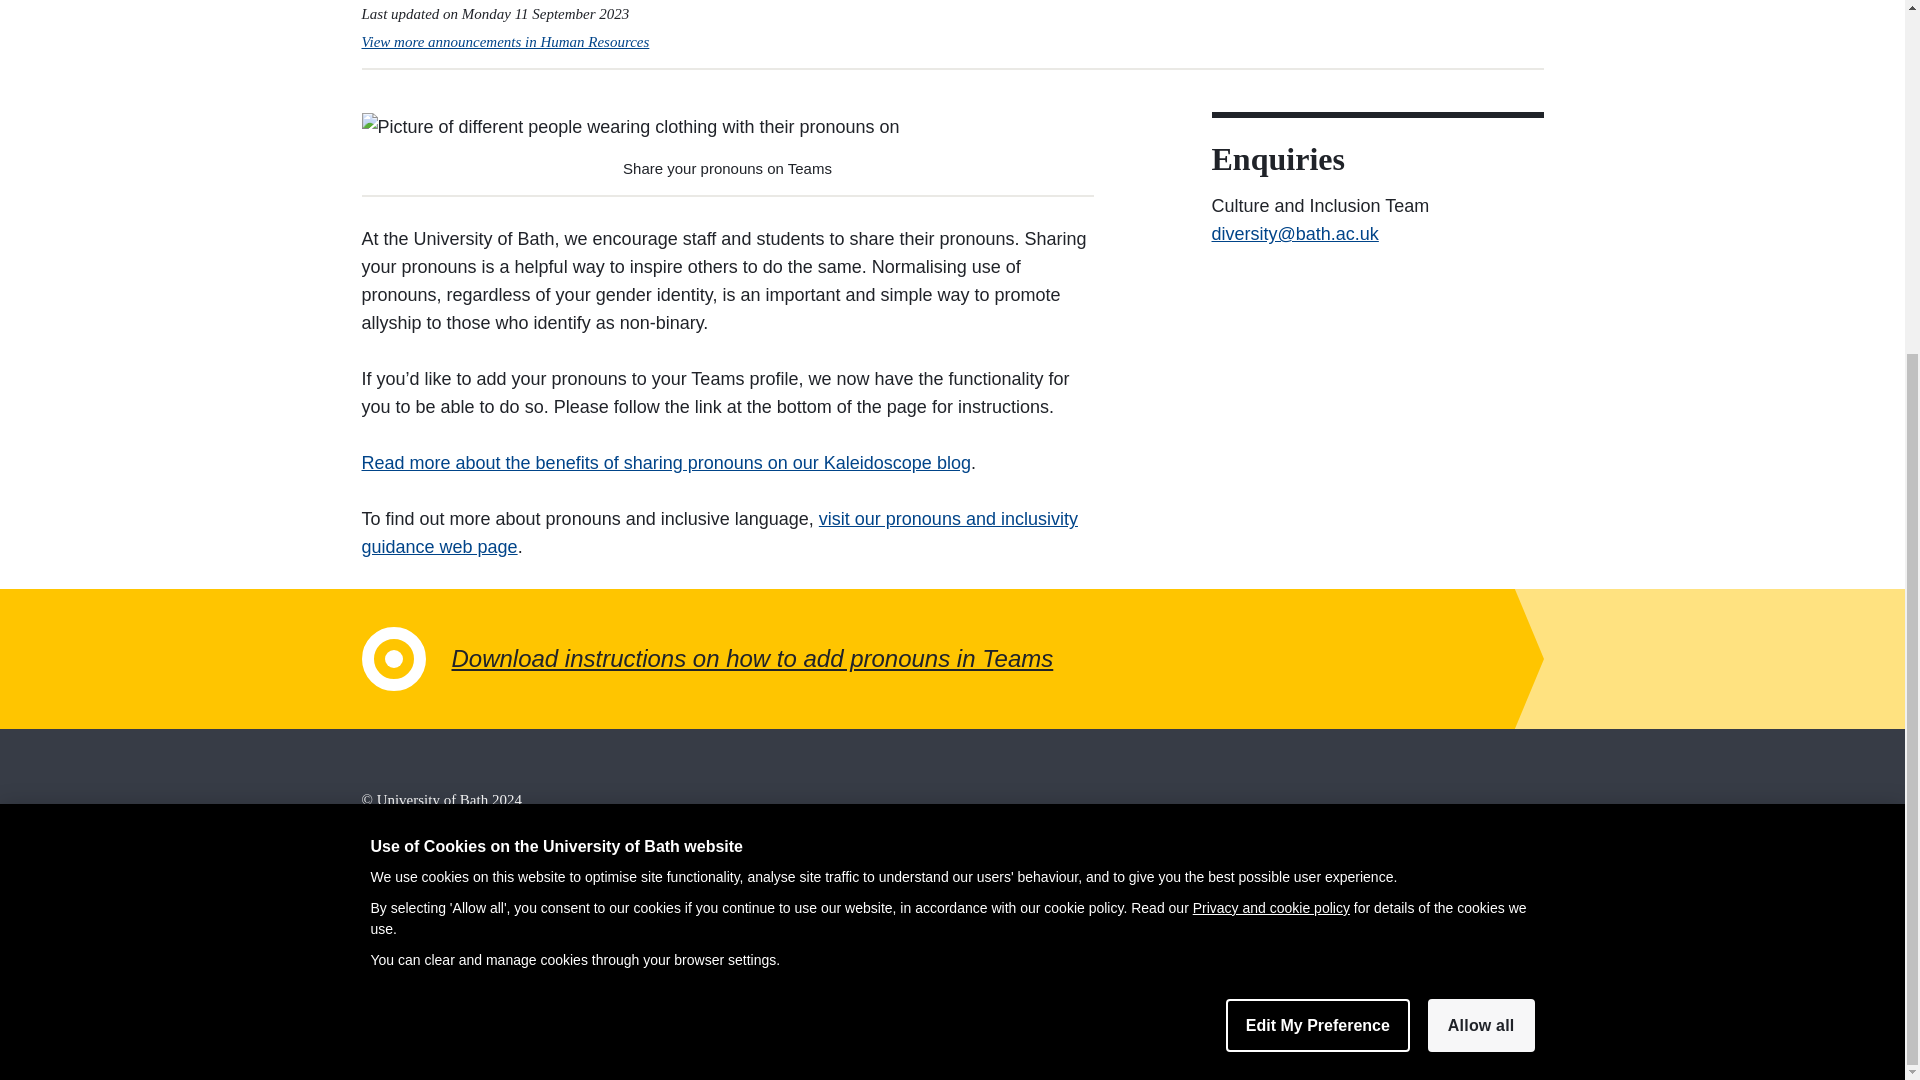 This screenshot has width=1920, height=1080. Describe the element at coordinates (1481, 510) in the screenshot. I see `Allow all` at that location.